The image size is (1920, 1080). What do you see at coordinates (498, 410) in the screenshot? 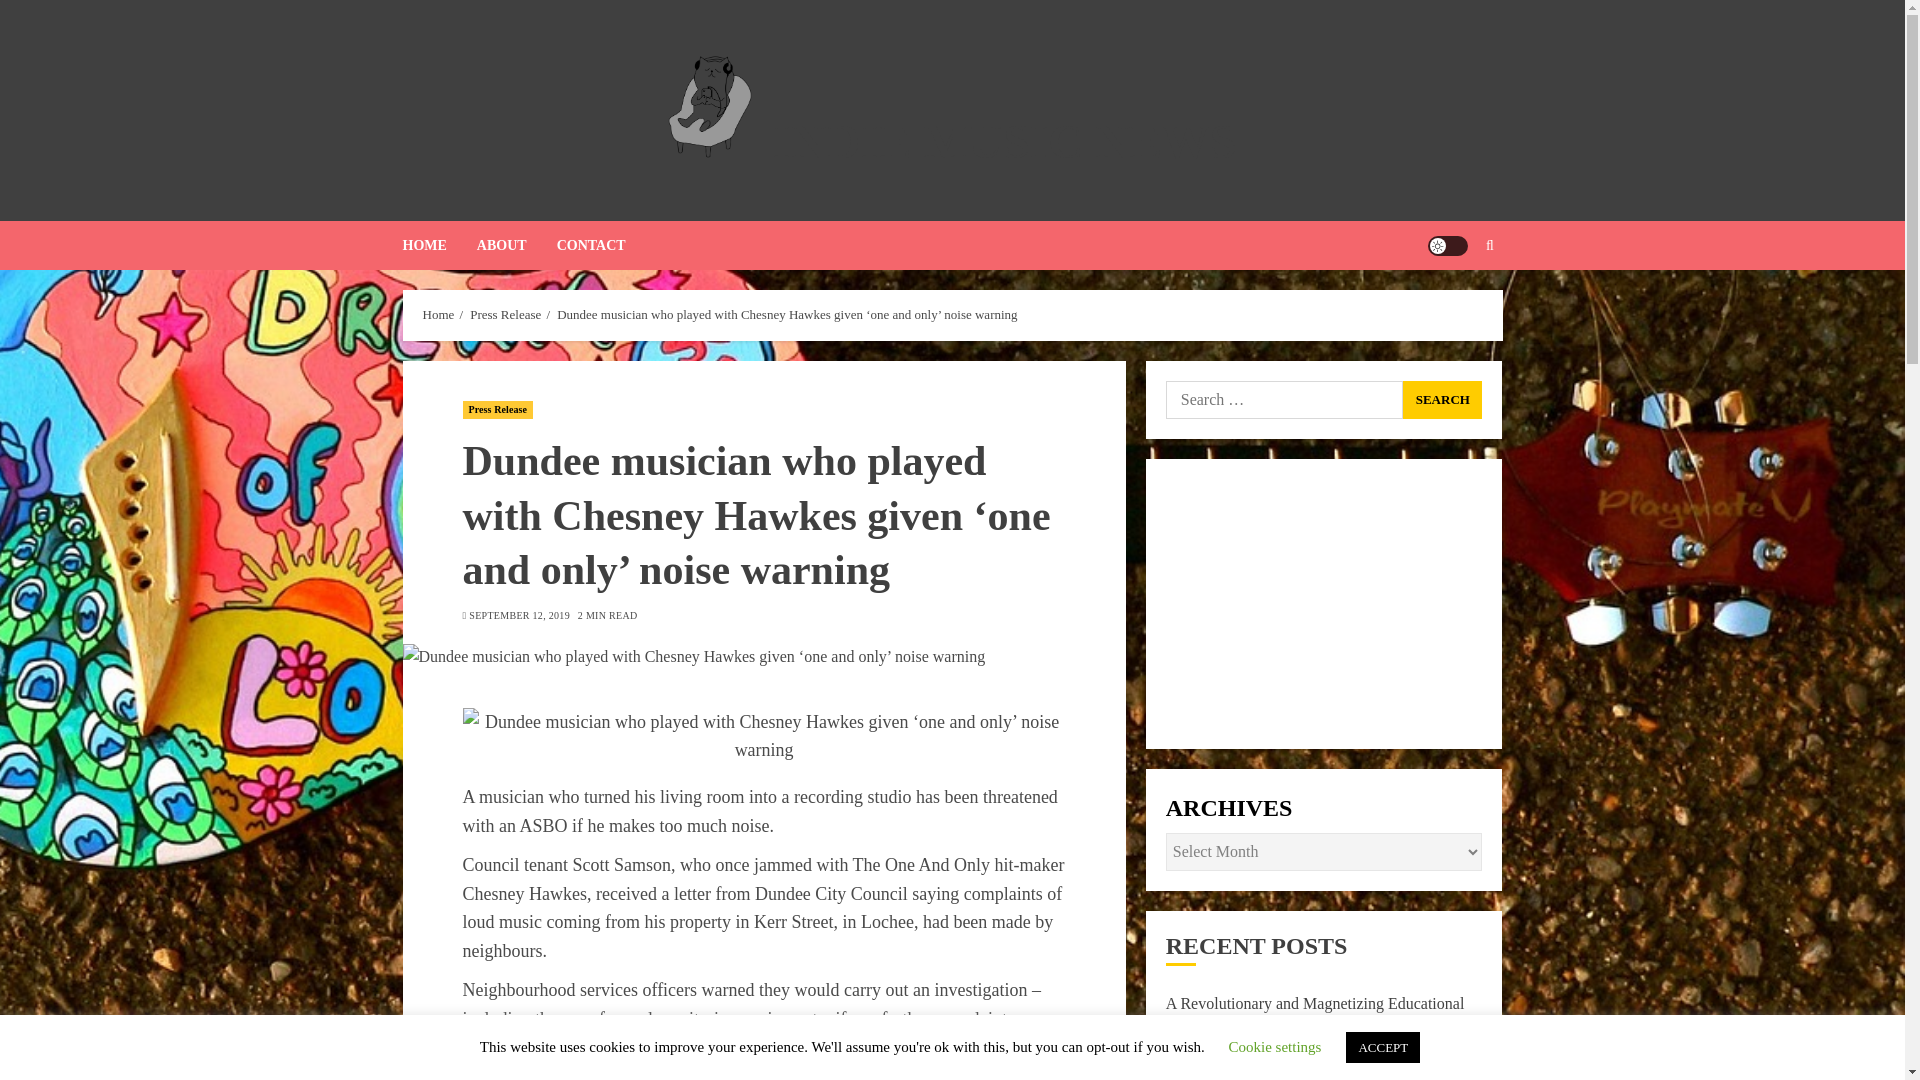
I see `Press Release` at bounding box center [498, 410].